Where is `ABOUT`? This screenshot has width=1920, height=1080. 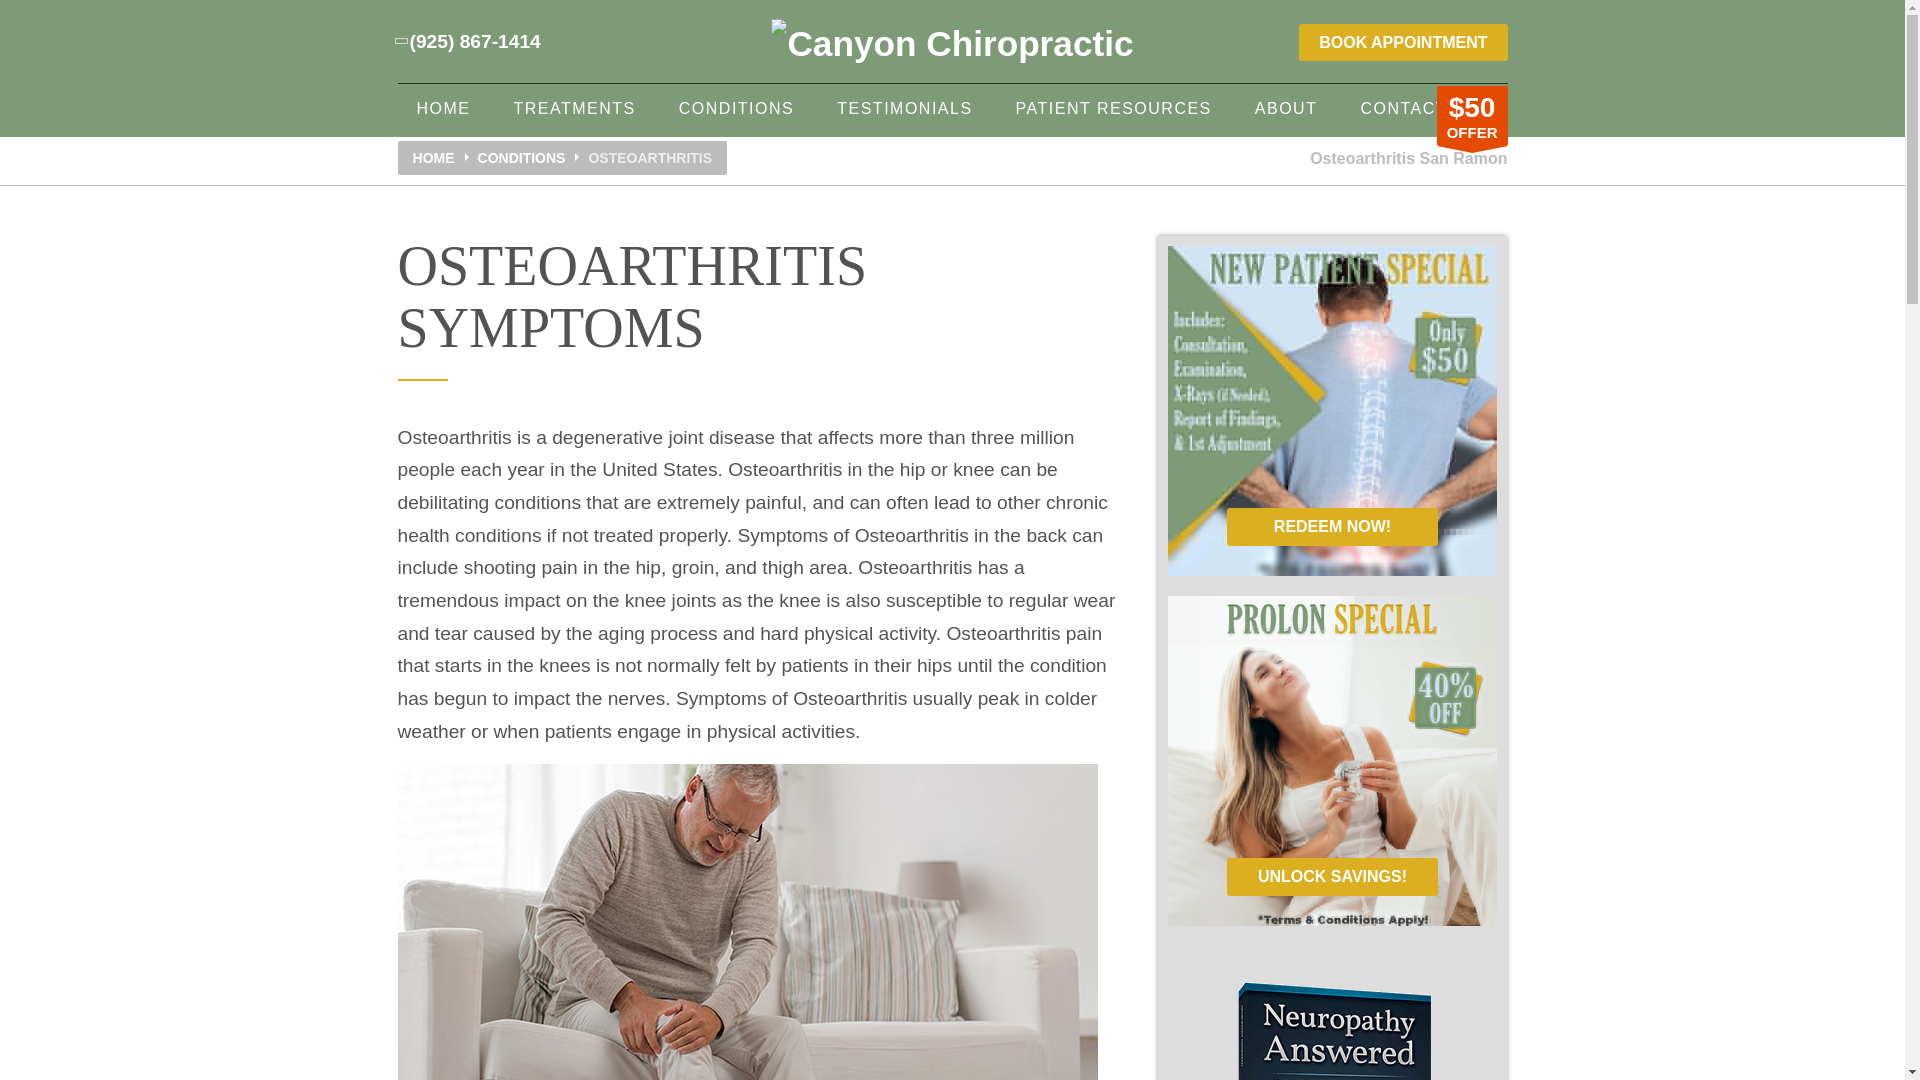 ABOUT is located at coordinates (1286, 109).